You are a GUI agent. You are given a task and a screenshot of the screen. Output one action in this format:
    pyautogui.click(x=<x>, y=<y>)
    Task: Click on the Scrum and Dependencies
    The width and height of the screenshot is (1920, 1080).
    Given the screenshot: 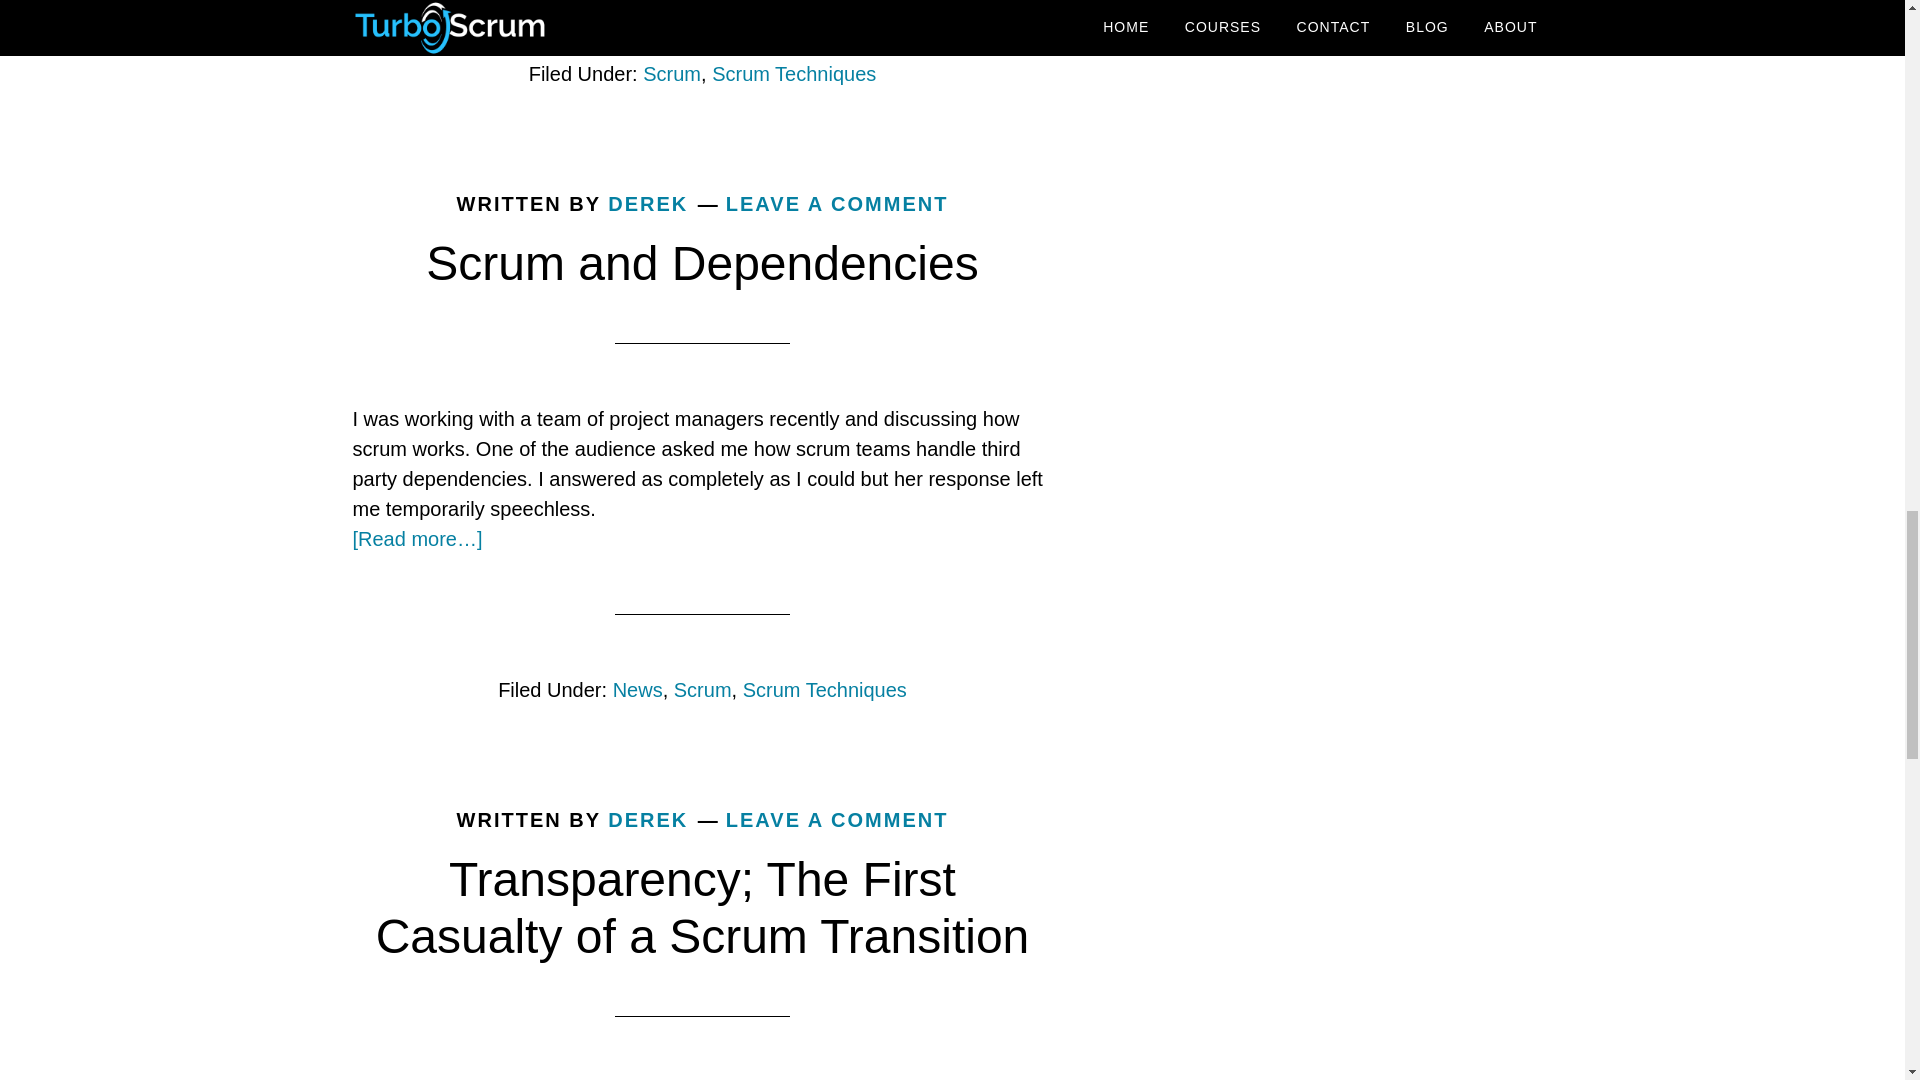 What is the action you would take?
    pyautogui.click(x=702, y=263)
    